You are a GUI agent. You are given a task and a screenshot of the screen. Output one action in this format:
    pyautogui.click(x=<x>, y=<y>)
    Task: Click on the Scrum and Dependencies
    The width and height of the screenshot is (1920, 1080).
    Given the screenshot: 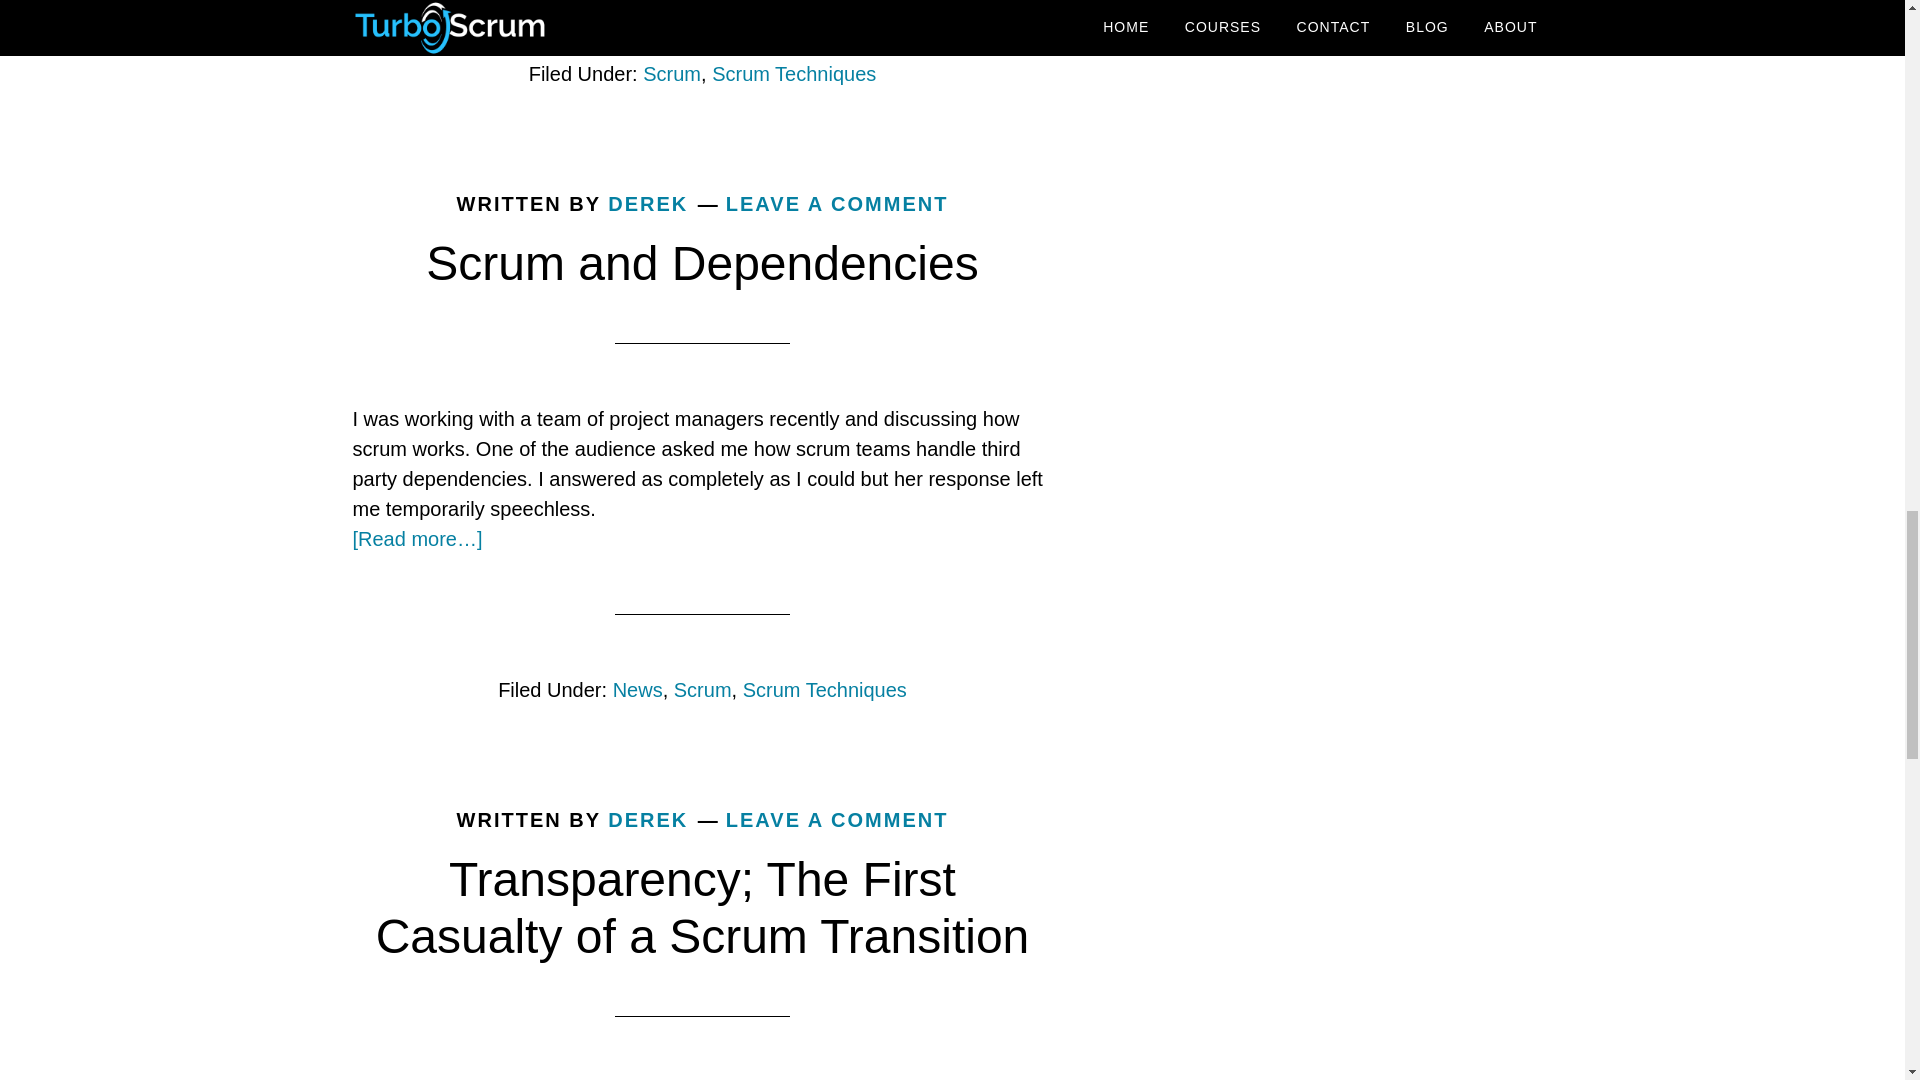 What is the action you would take?
    pyautogui.click(x=702, y=263)
    